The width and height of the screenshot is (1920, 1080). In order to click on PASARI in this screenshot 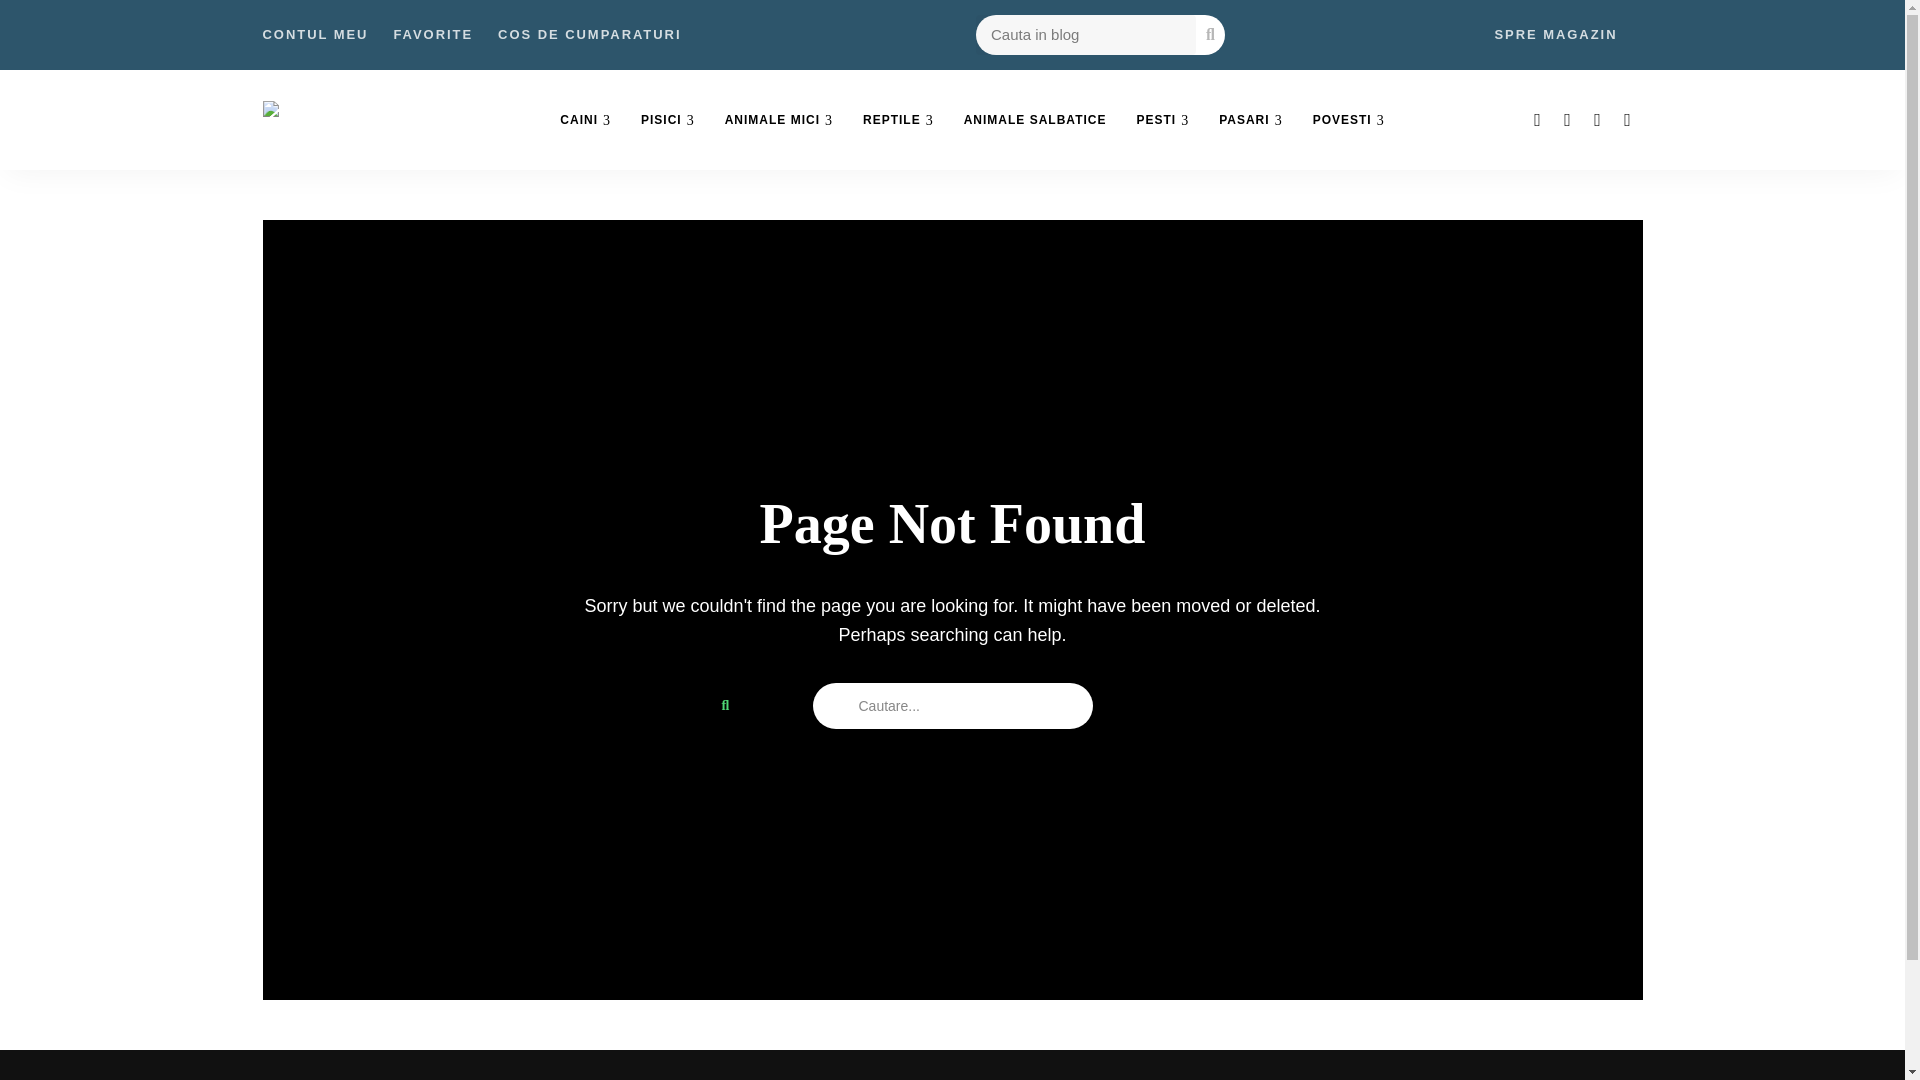, I will do `click(1250, 120)`.